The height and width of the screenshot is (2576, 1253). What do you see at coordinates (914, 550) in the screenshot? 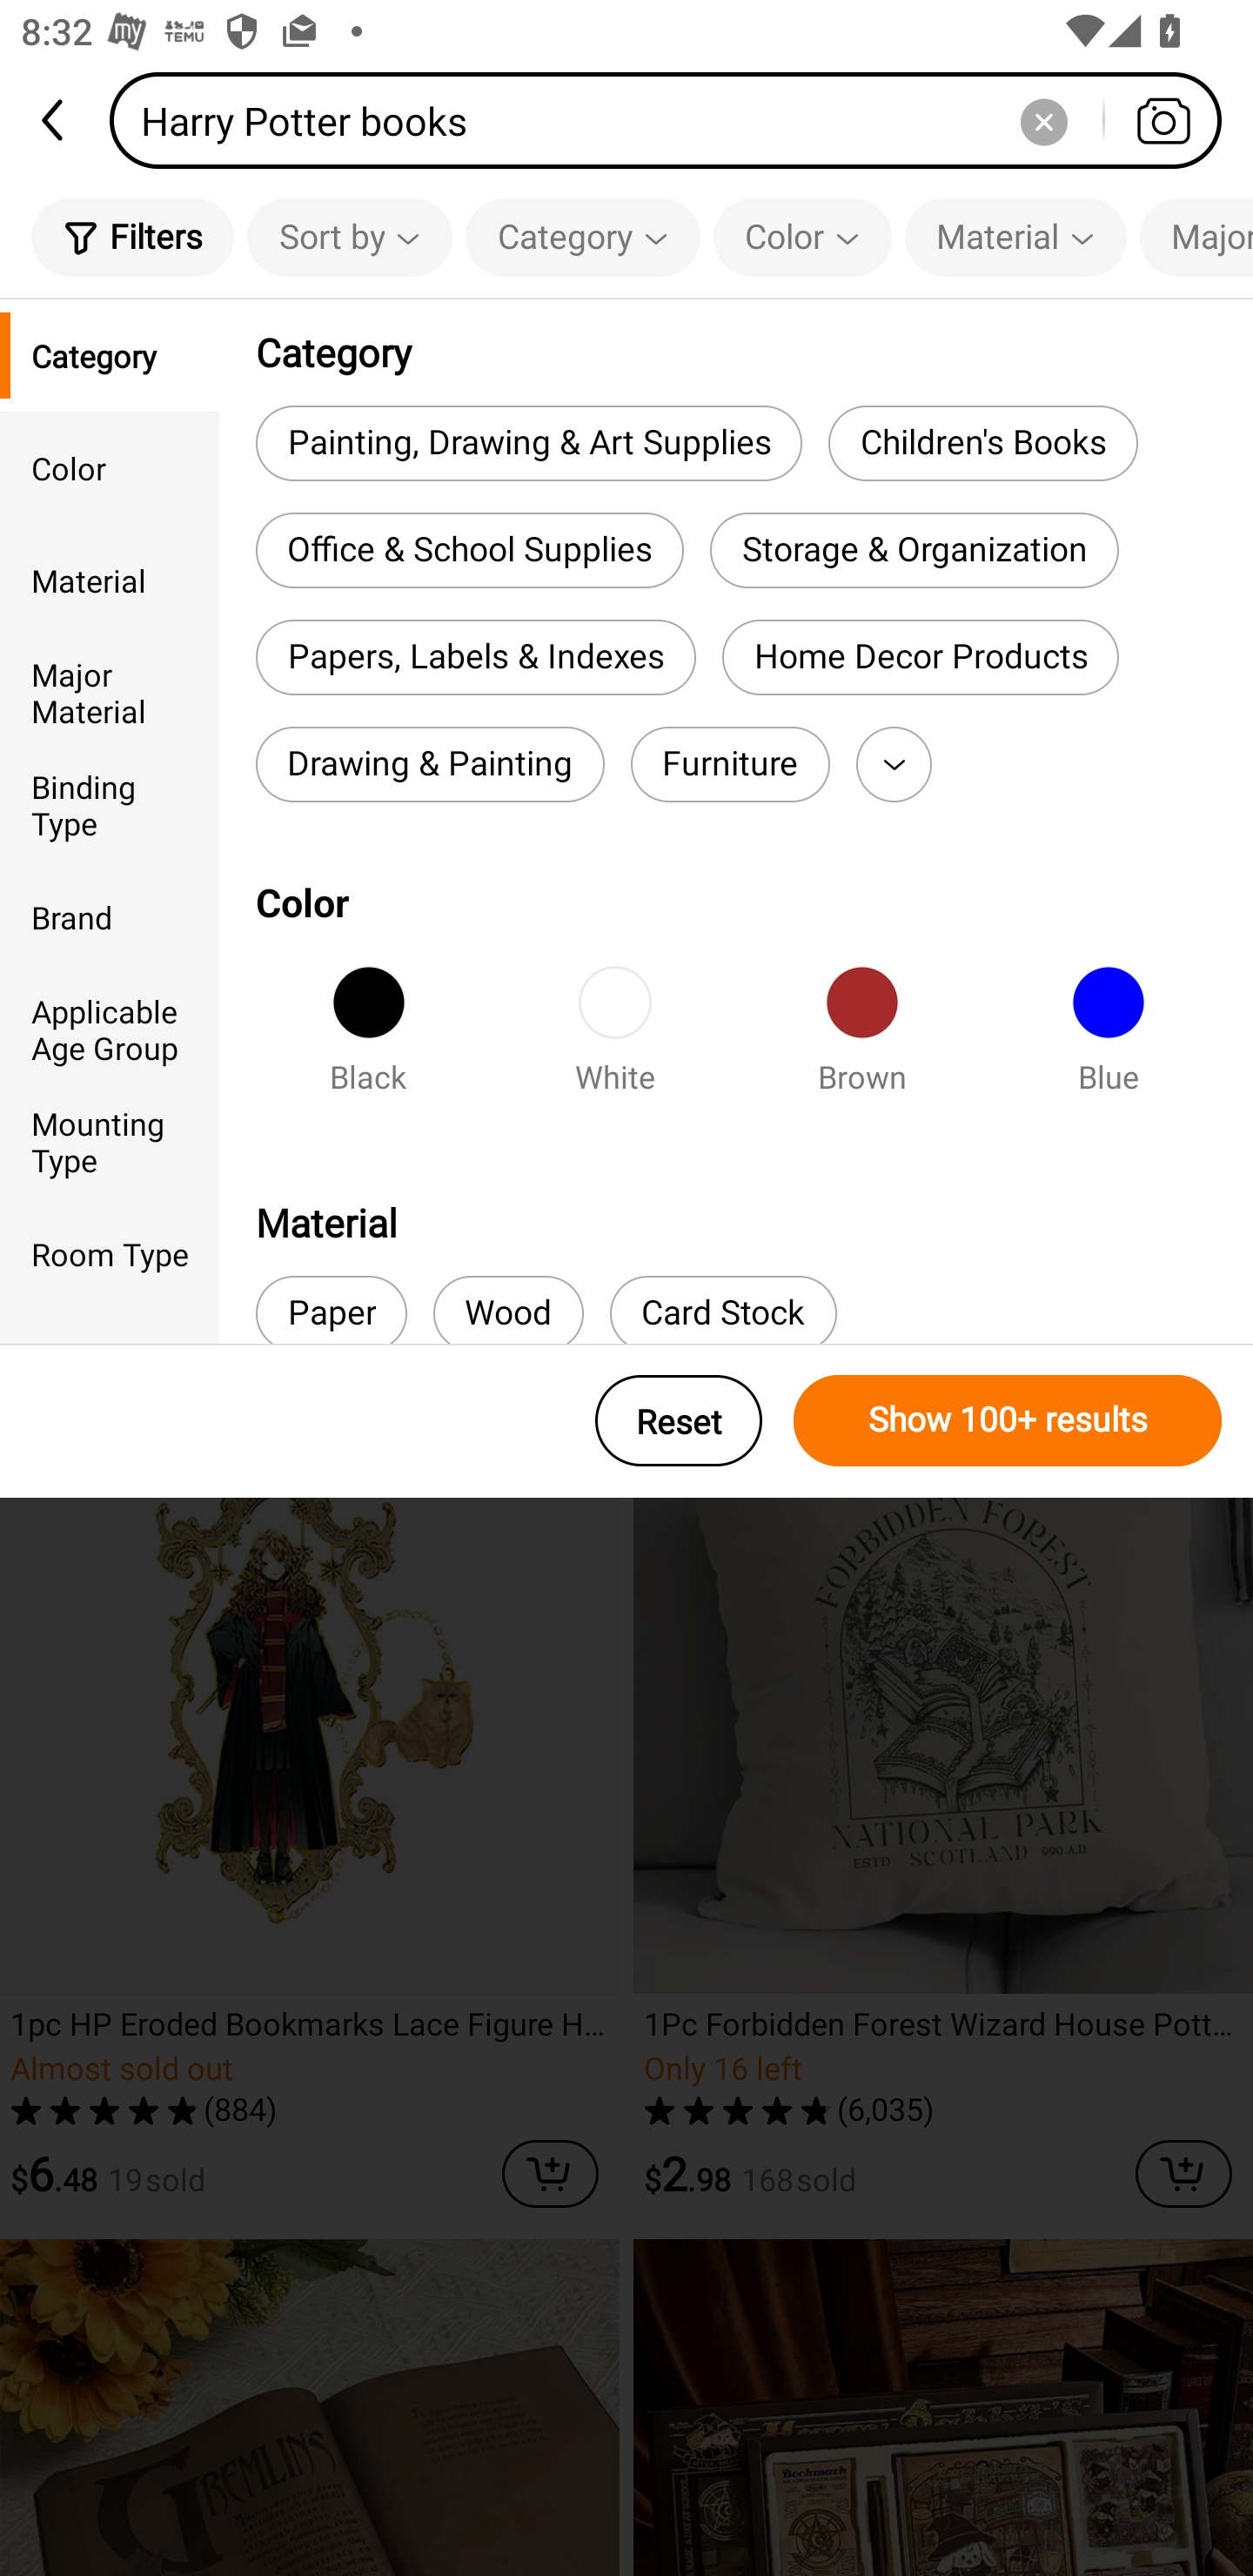
I see `Storage & Organization` at bounding box center [914, 550].